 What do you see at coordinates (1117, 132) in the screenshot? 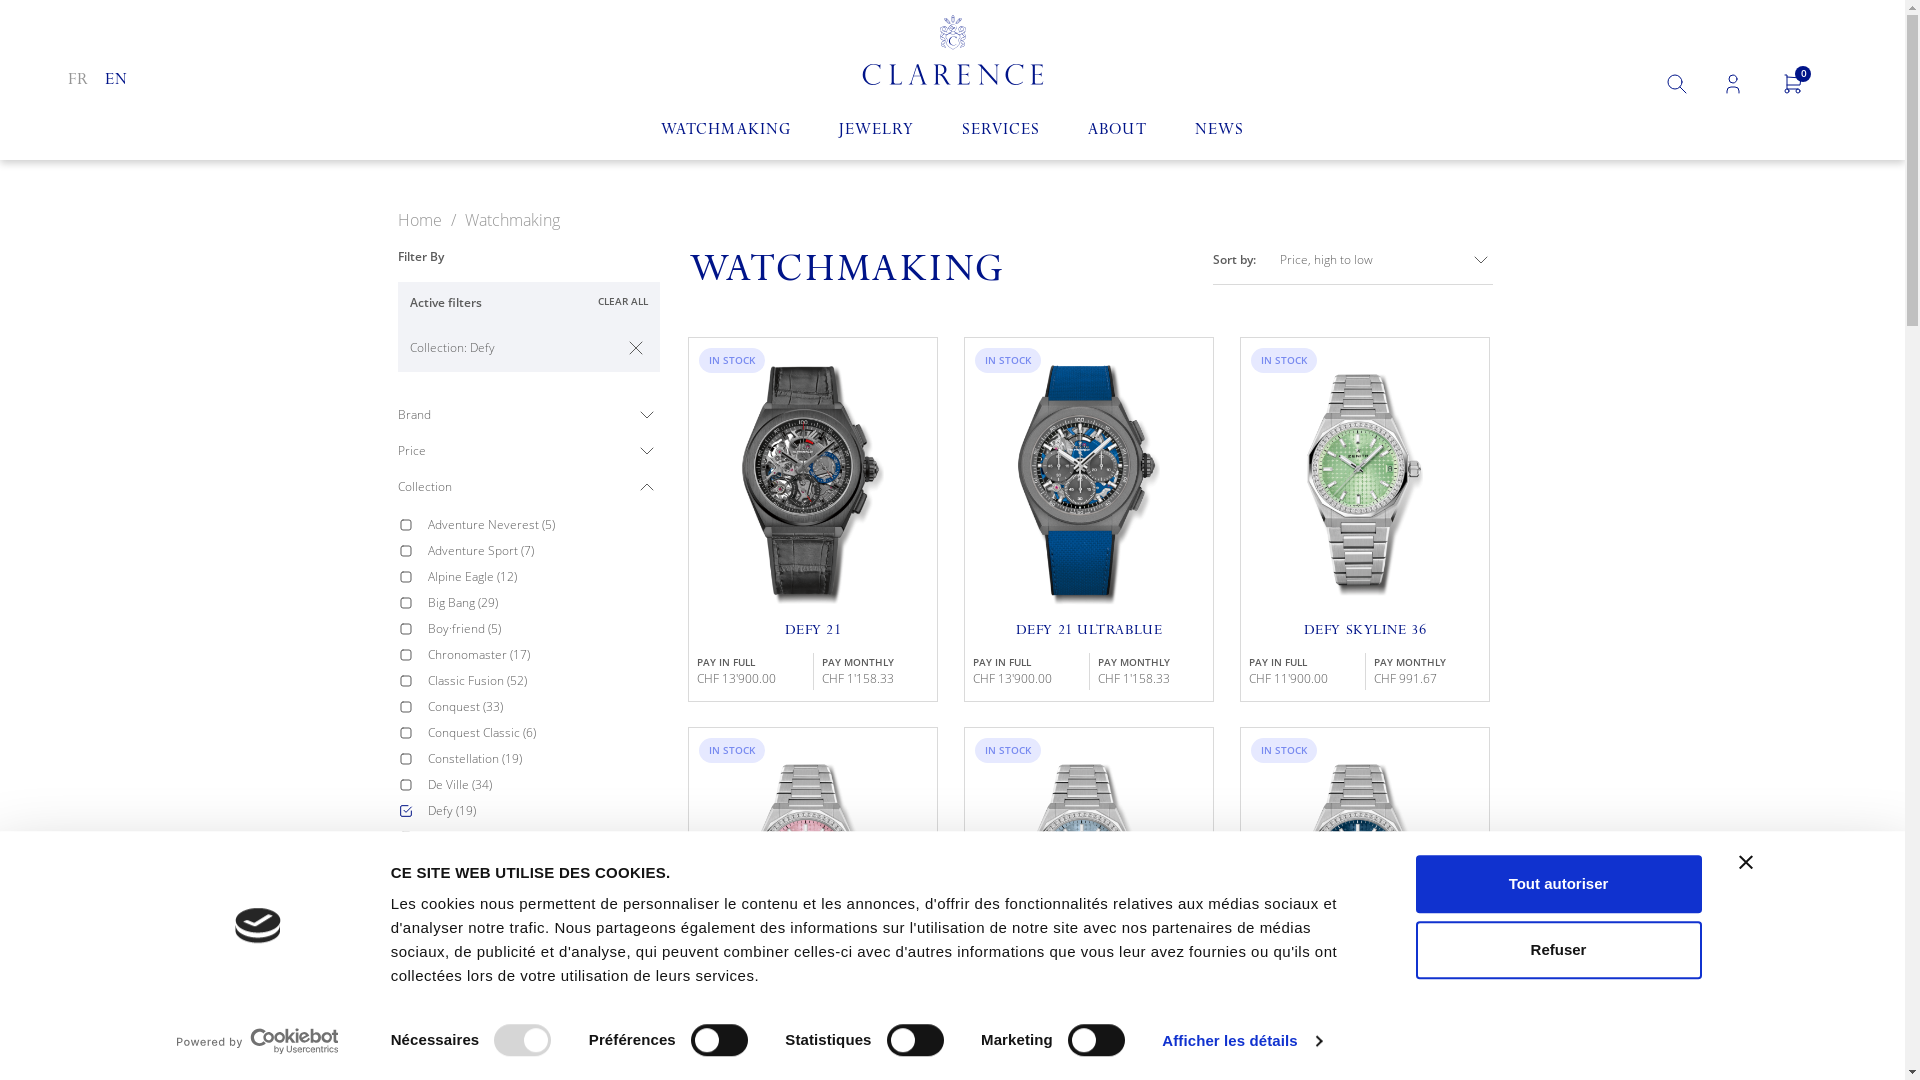
I see `ABOUT` at bounding box center [1117, 132].